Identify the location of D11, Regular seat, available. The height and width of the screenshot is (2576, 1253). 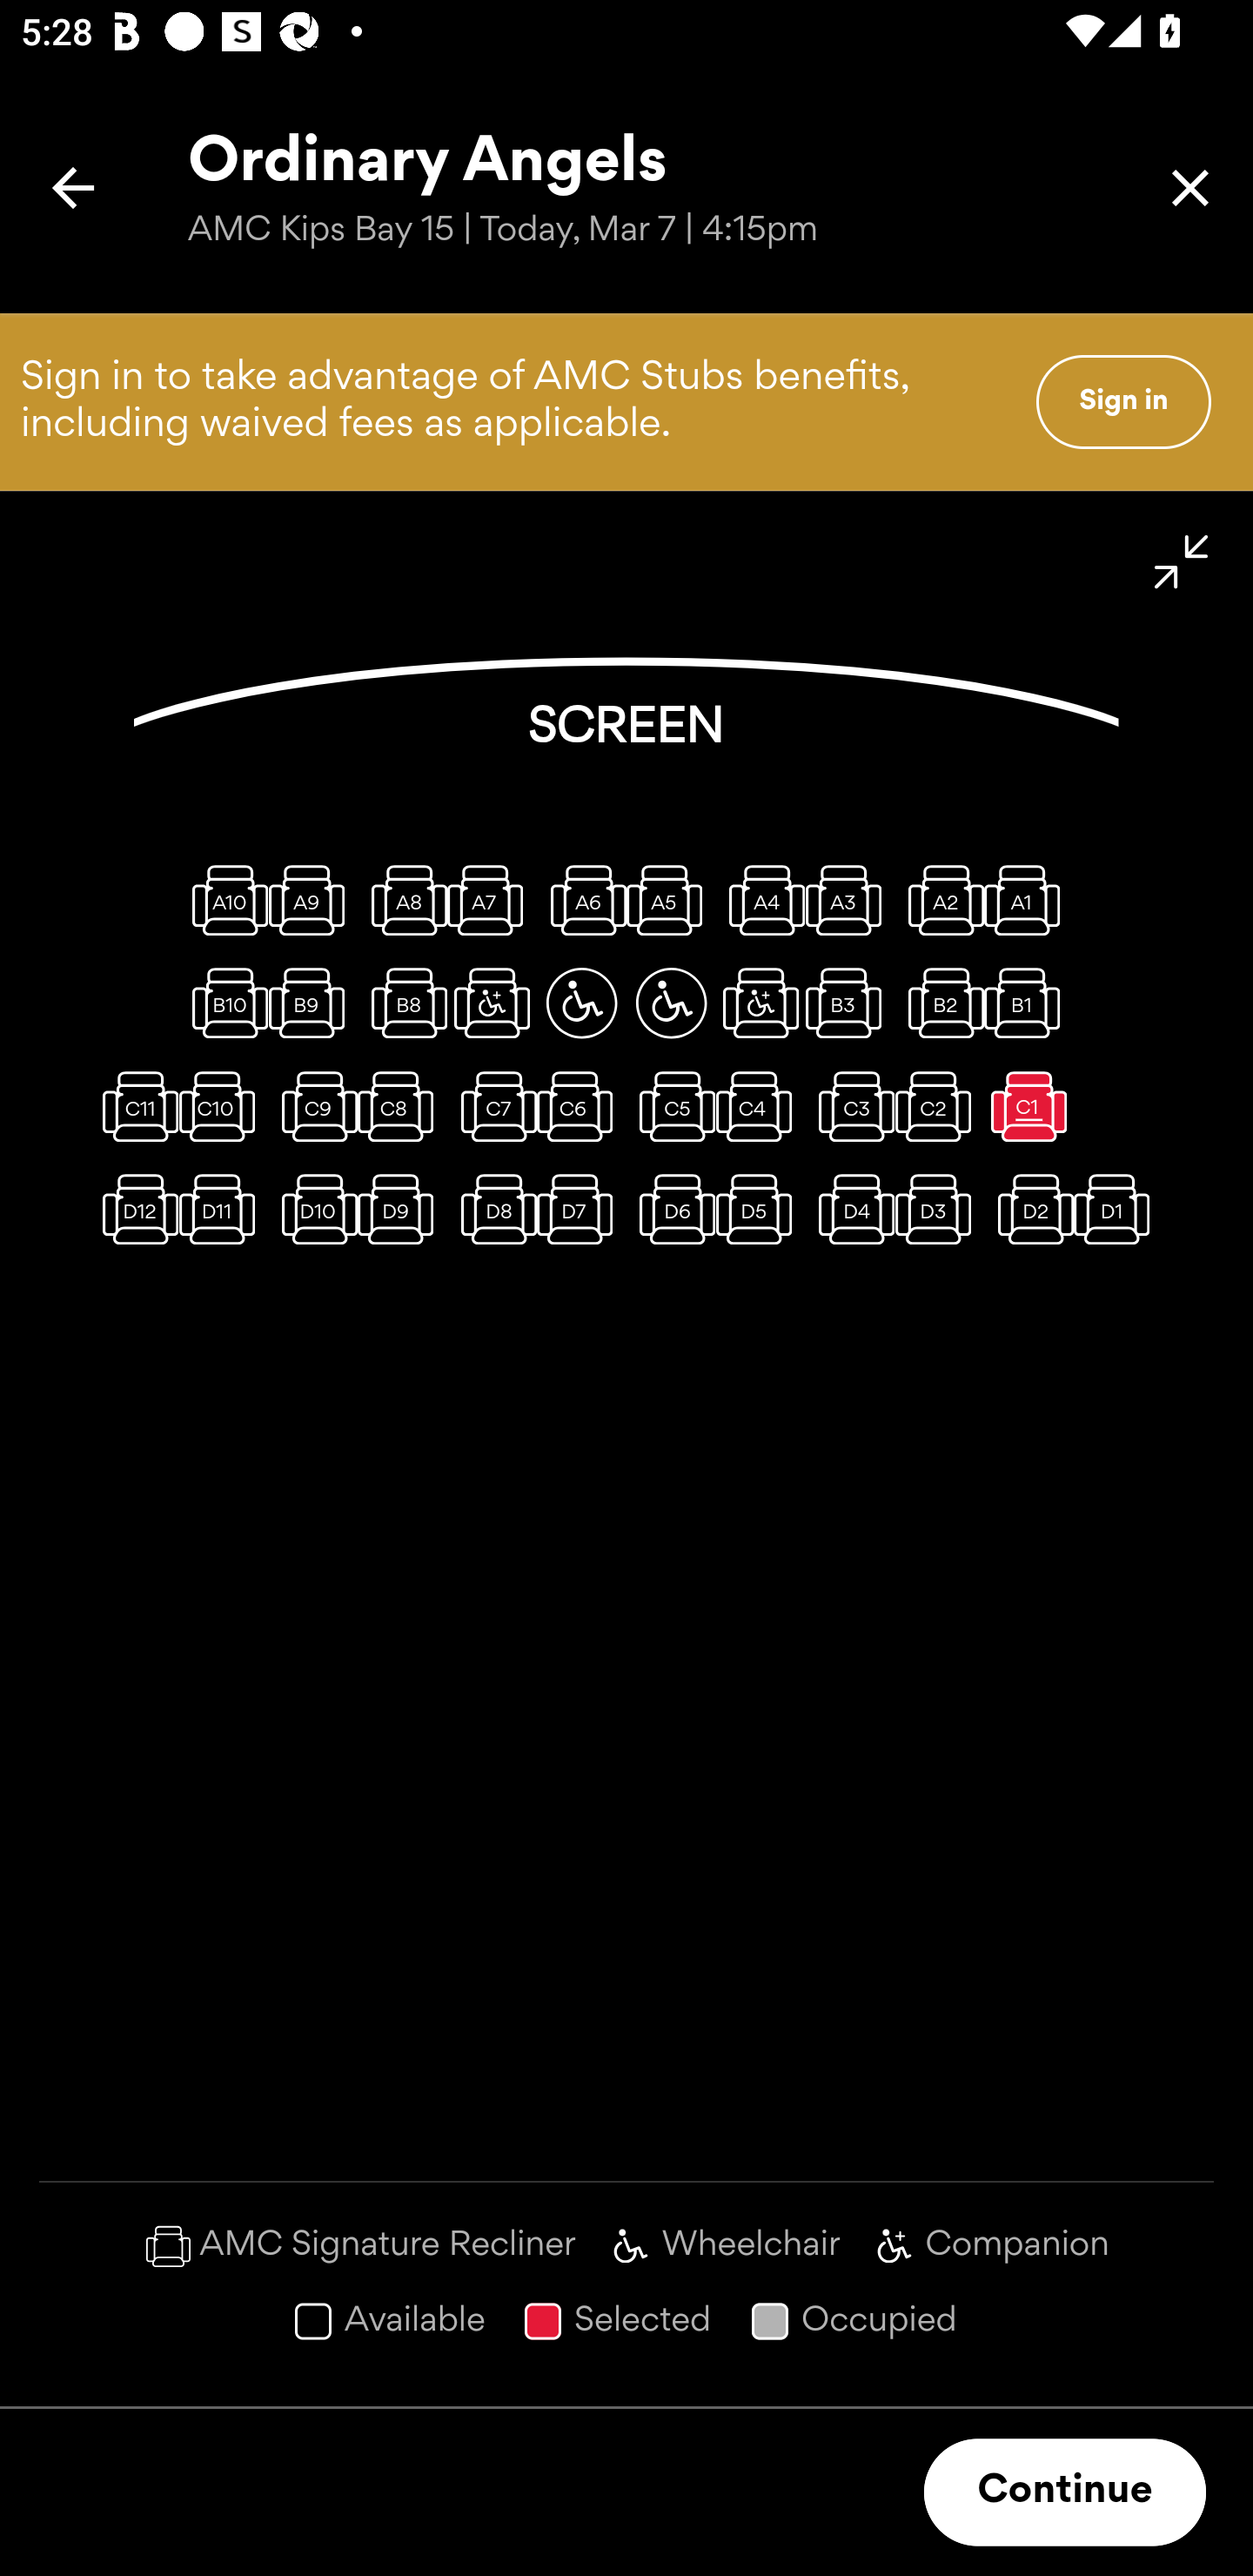
(224, 1210).